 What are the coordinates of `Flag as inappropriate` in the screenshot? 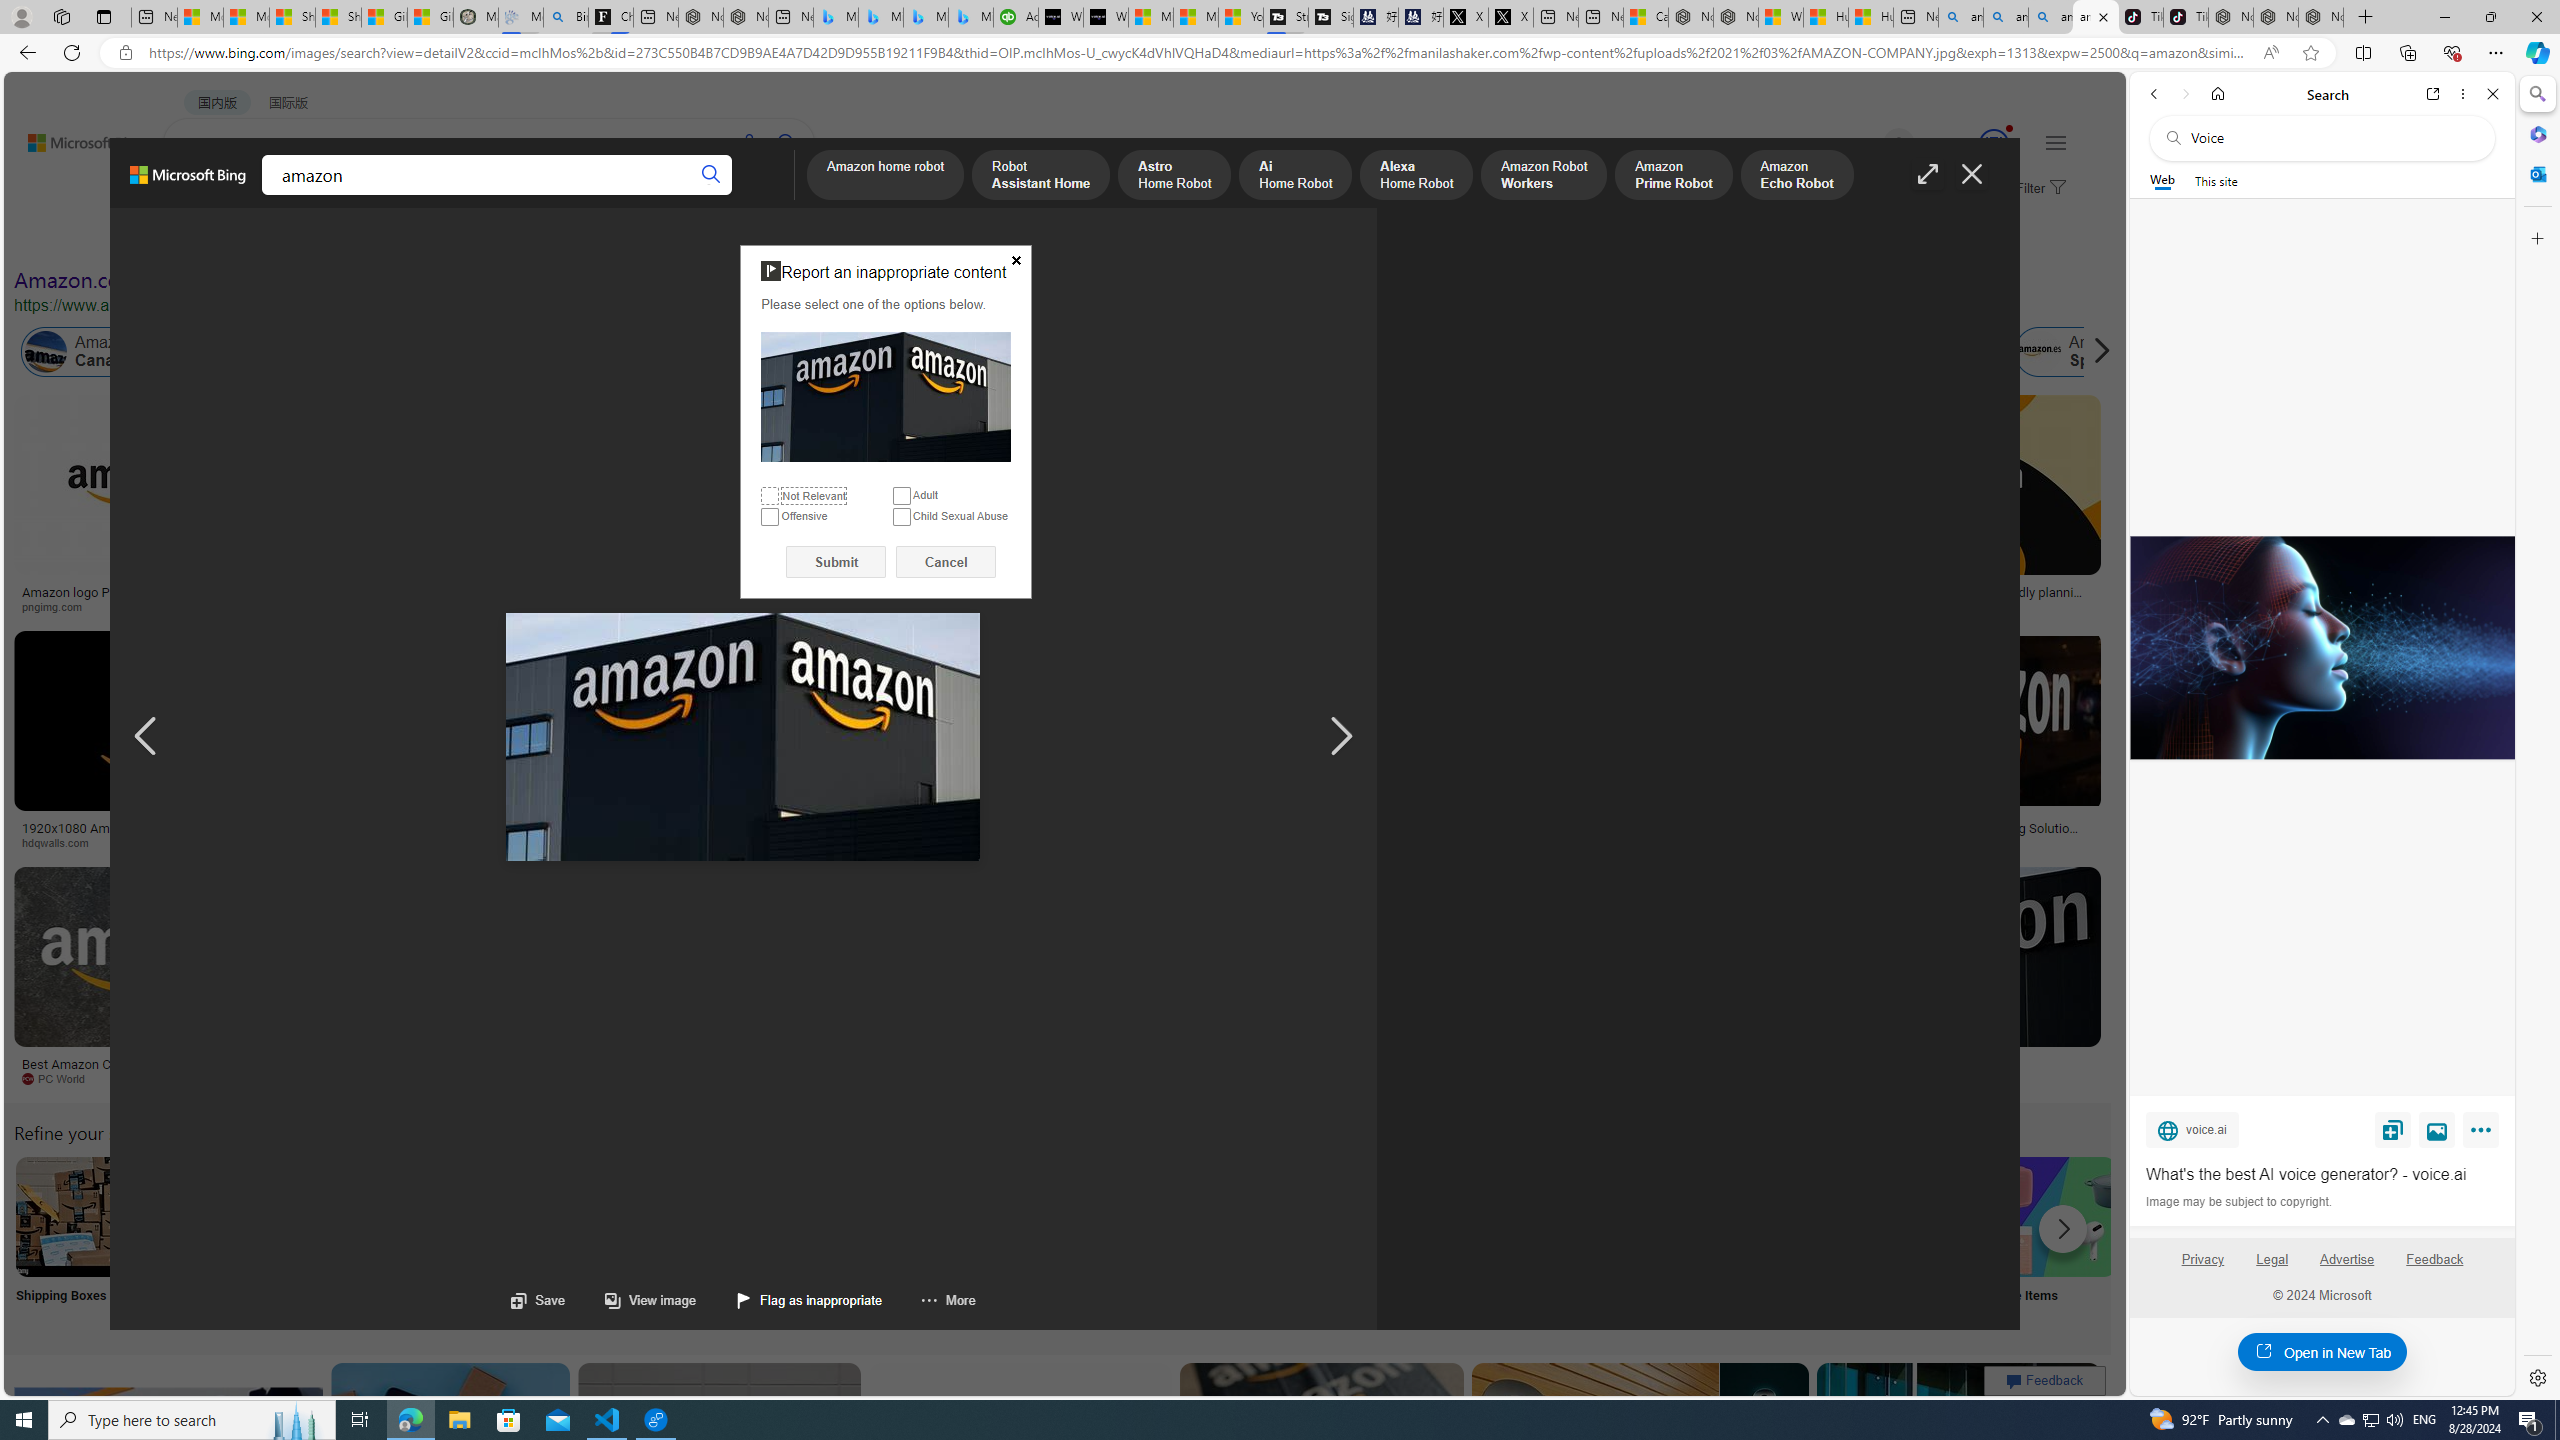 It's located at (790, 1300).